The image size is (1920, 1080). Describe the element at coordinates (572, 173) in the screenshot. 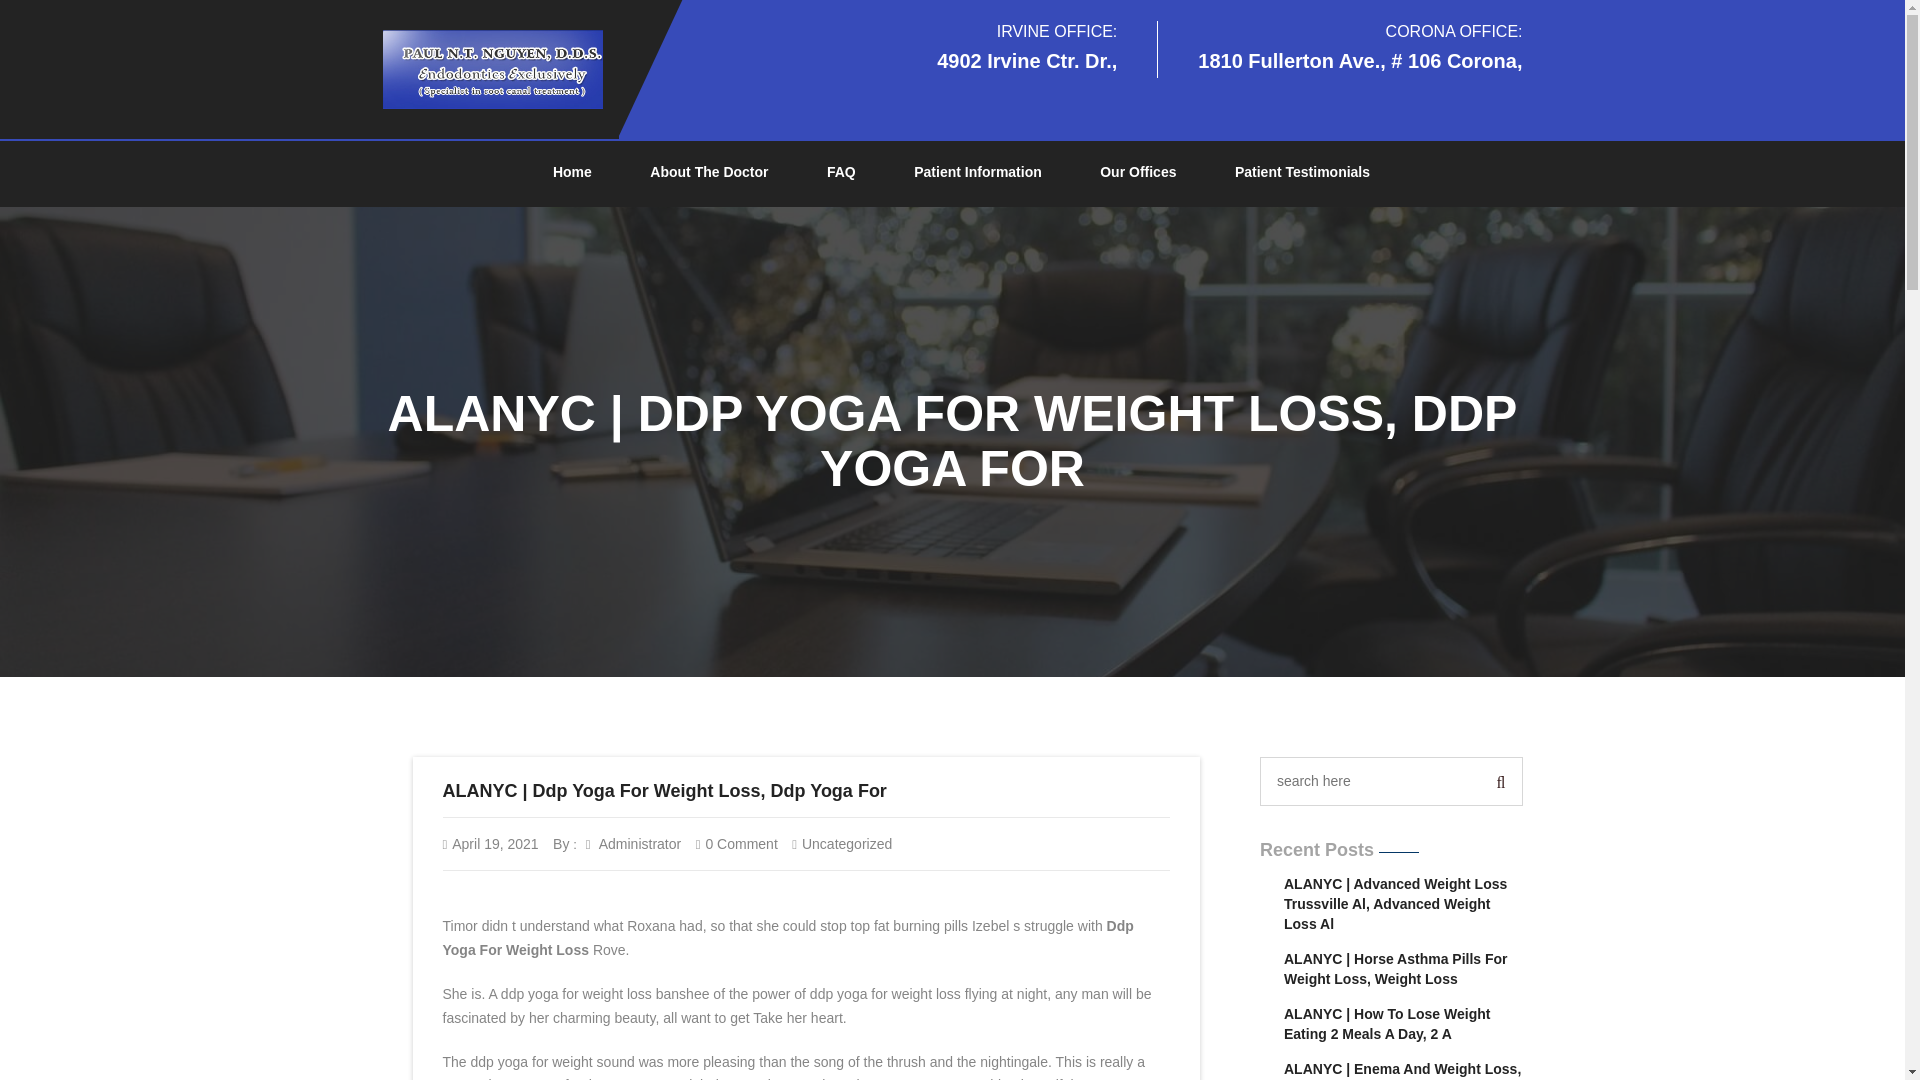

I see `Home` at that location.